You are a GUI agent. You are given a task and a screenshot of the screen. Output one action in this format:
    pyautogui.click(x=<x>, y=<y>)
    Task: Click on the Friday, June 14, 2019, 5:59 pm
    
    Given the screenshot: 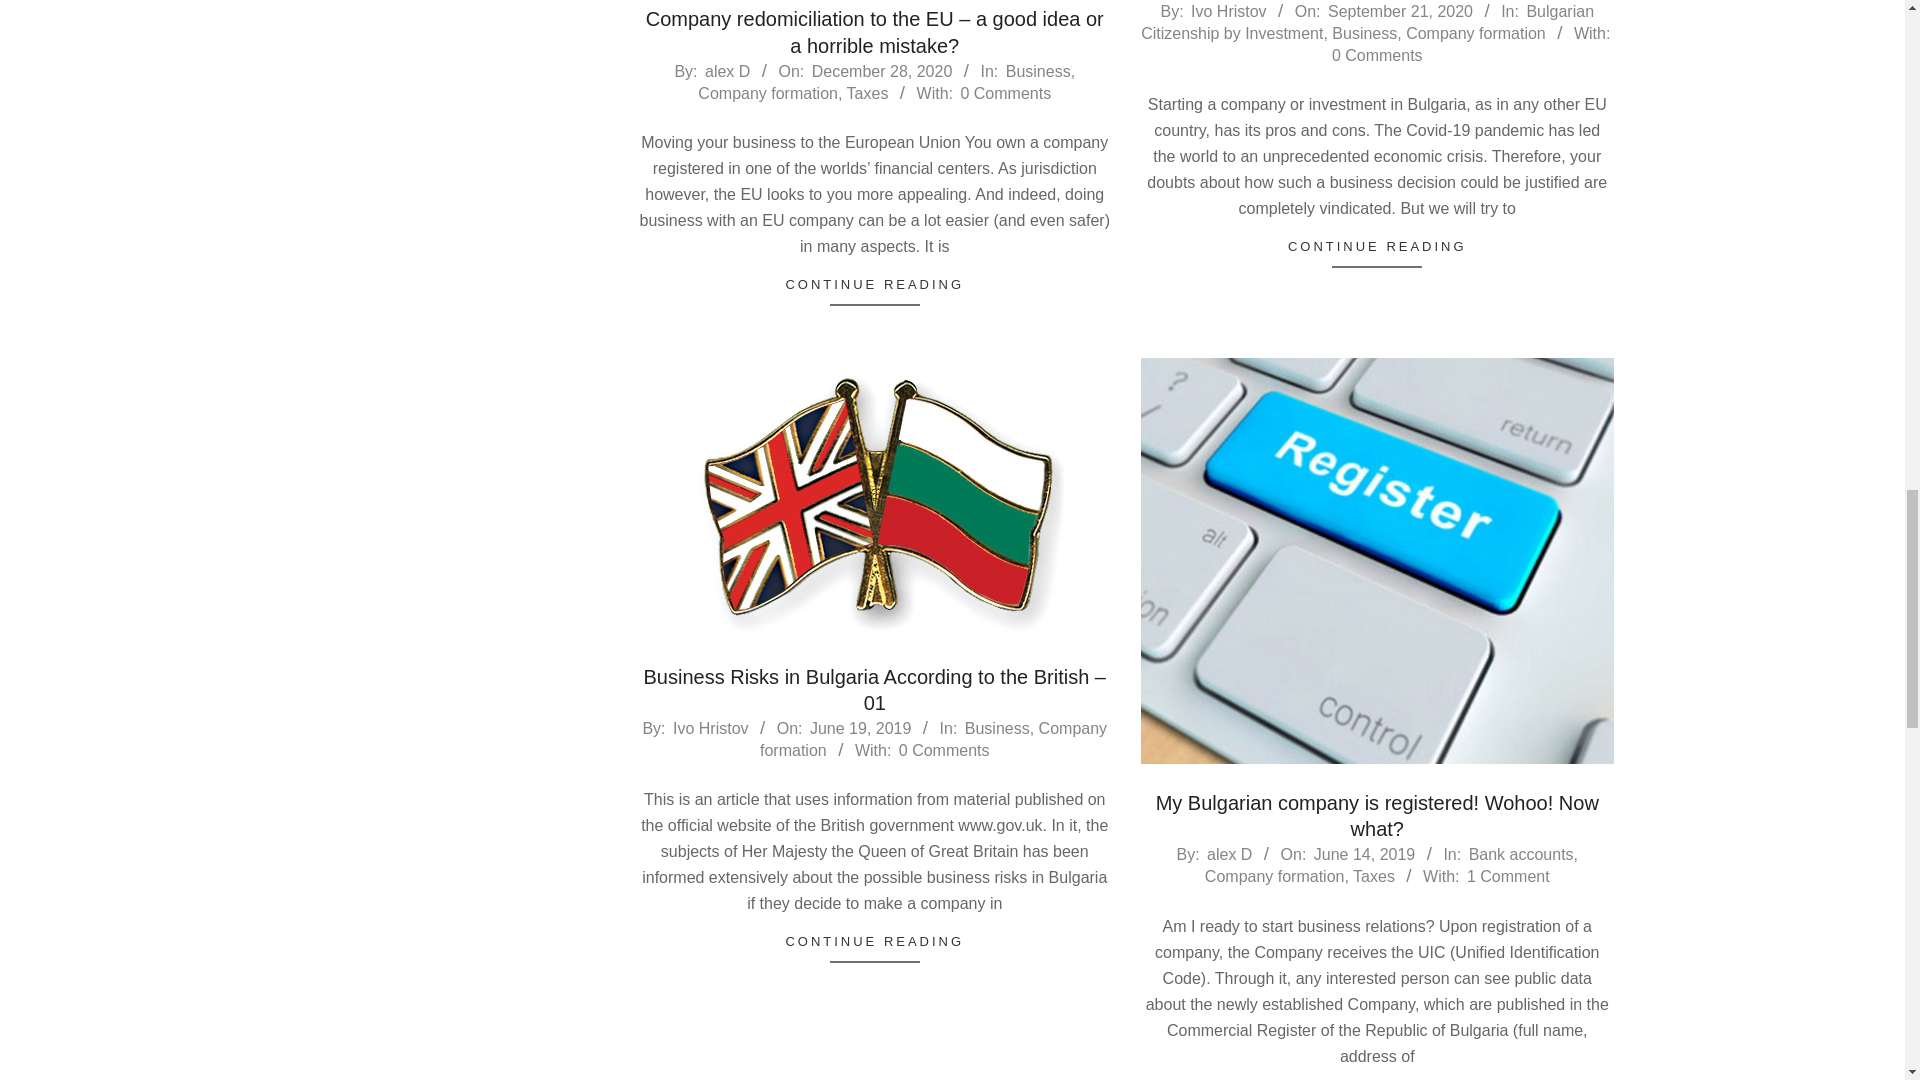 What is the action you would take?
    pyautogui.click(x=1364, y=854)
    